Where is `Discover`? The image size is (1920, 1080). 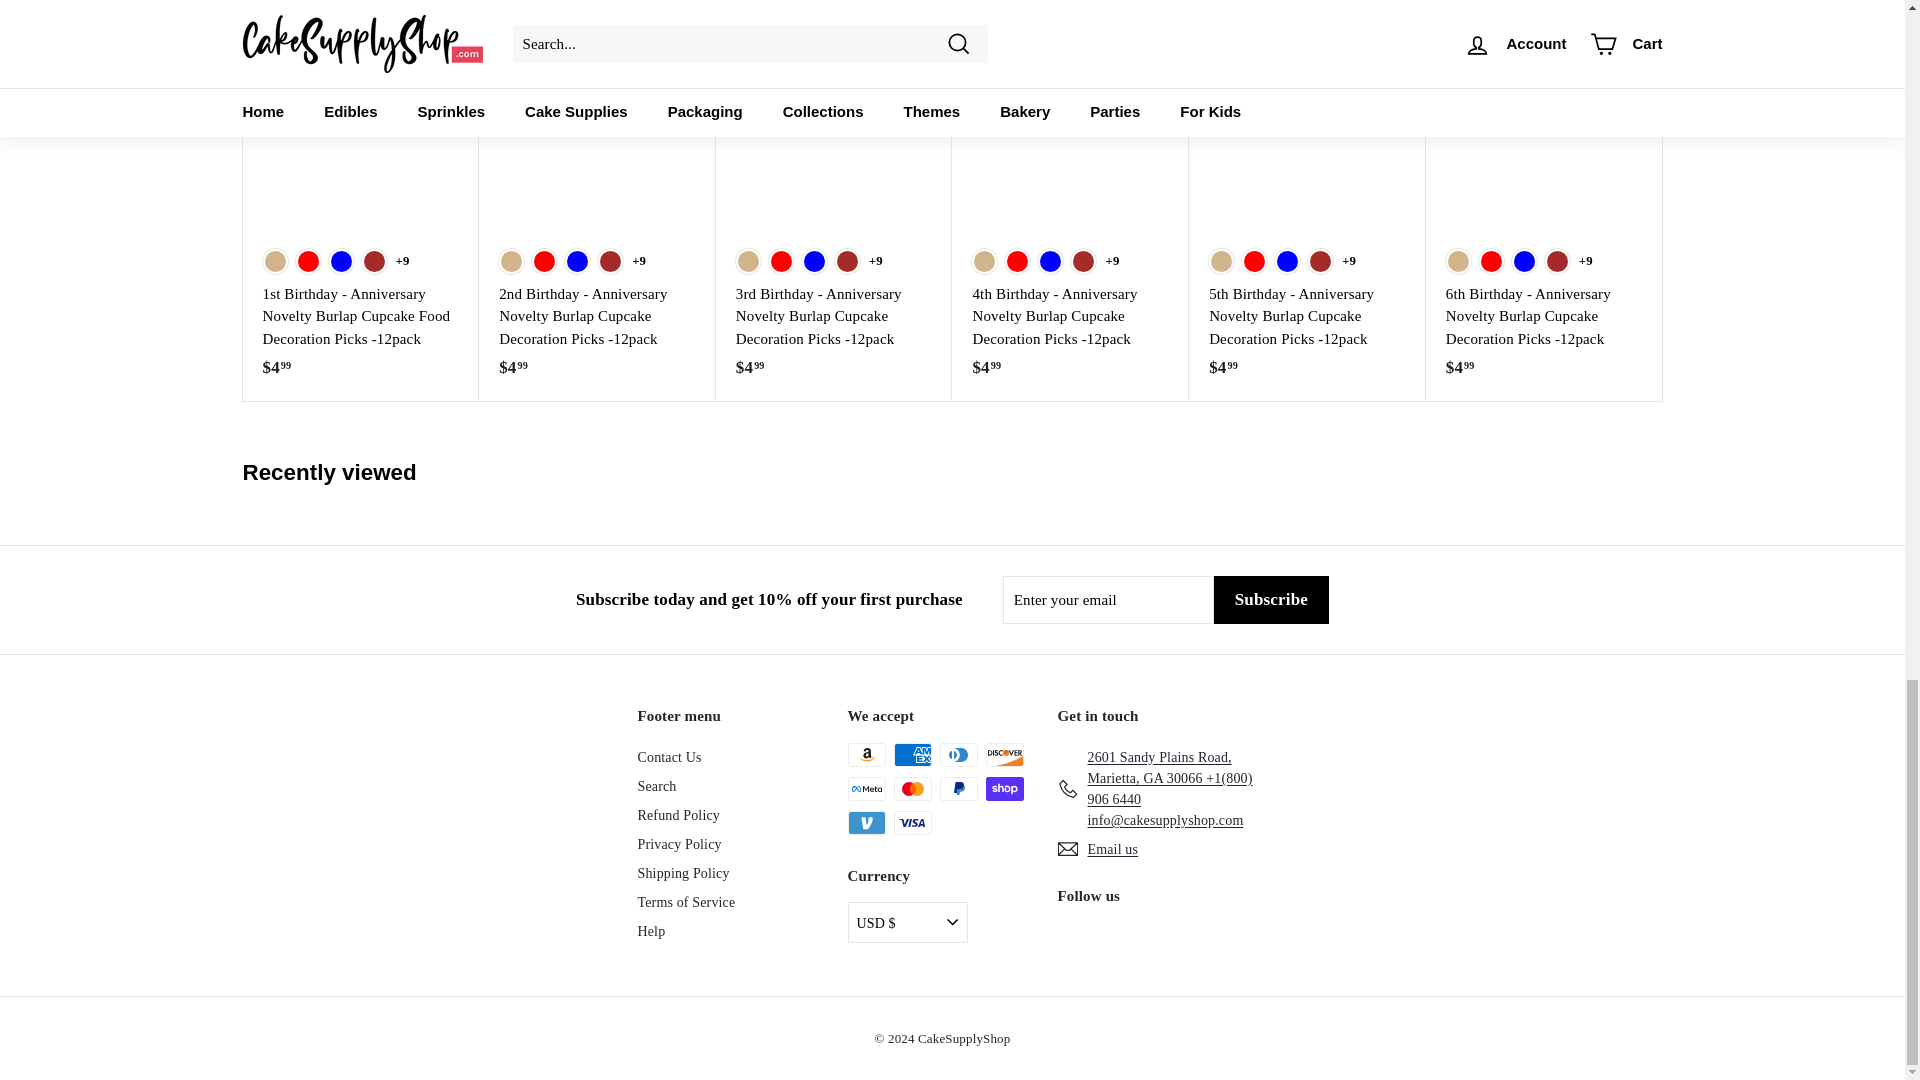
Discover is located at coordinates (1004, 754).